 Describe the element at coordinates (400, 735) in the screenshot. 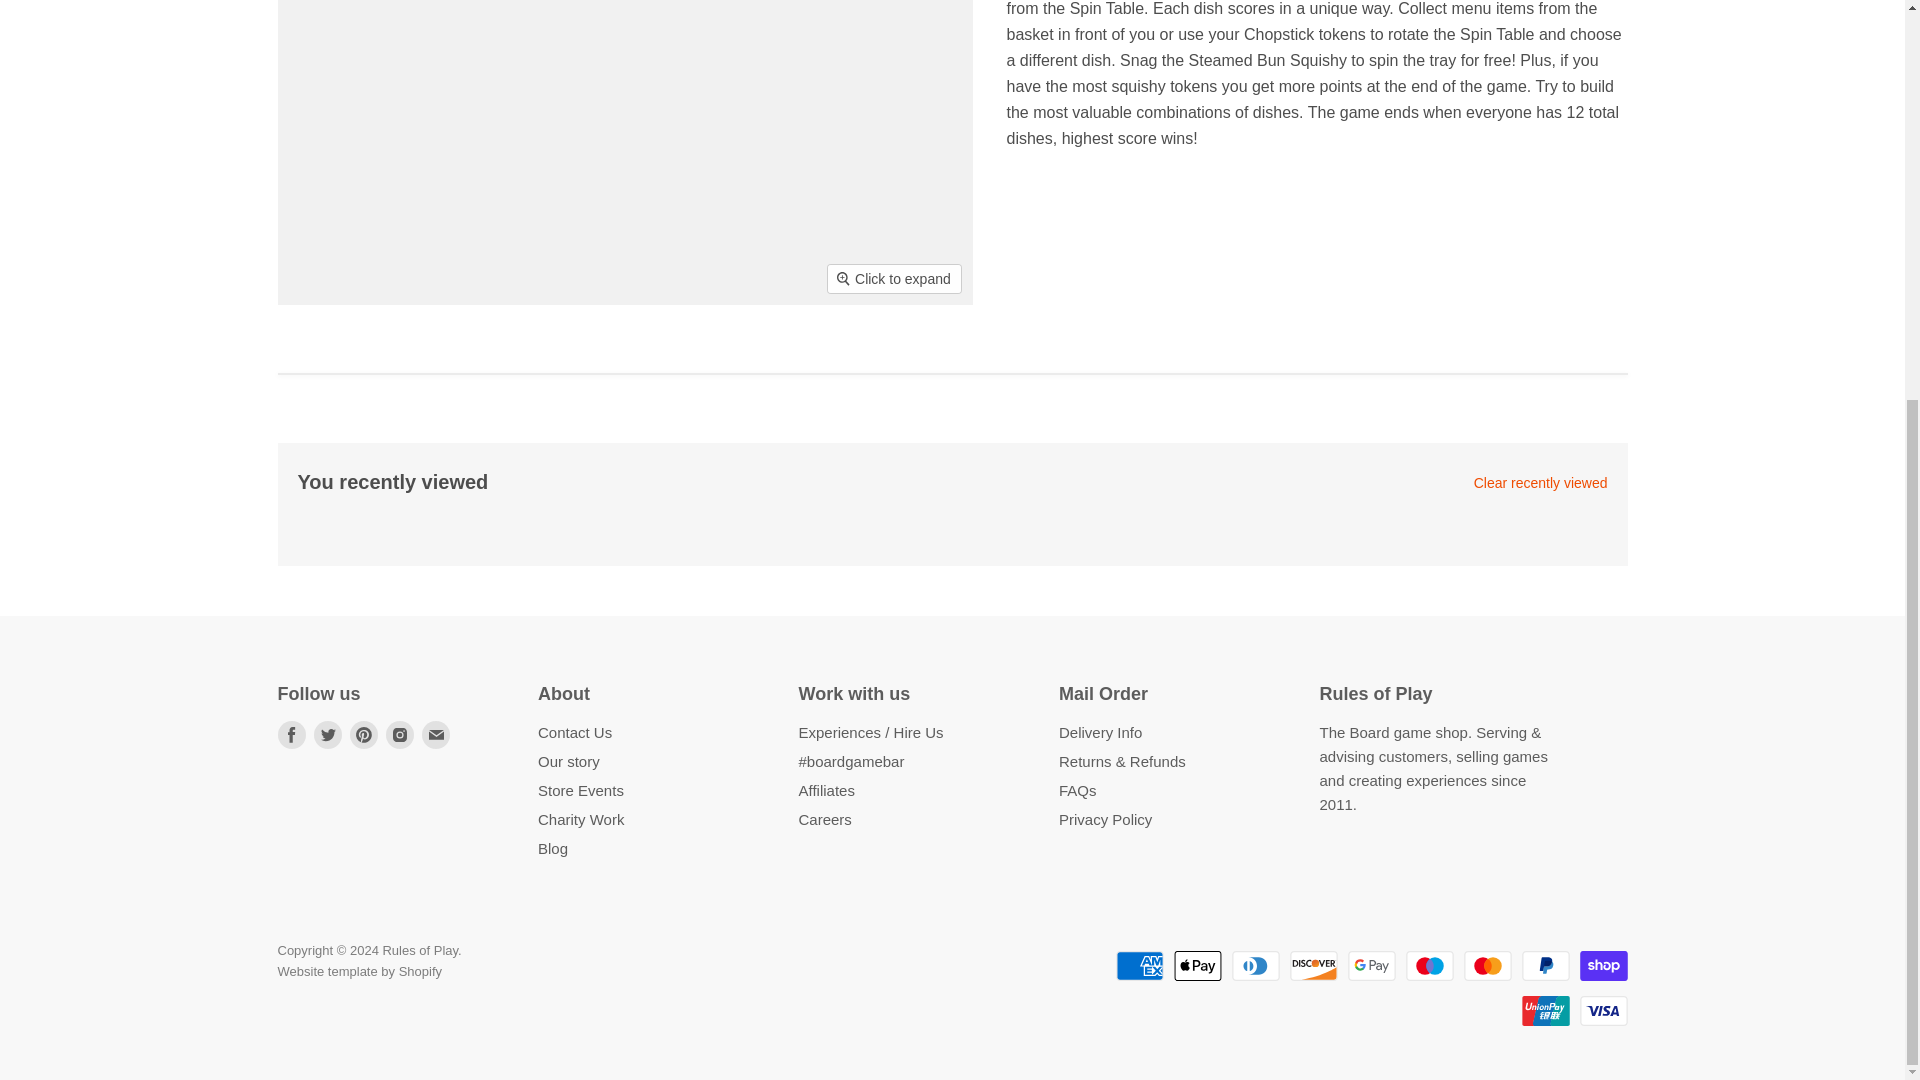

I see `Instagram` at that location.